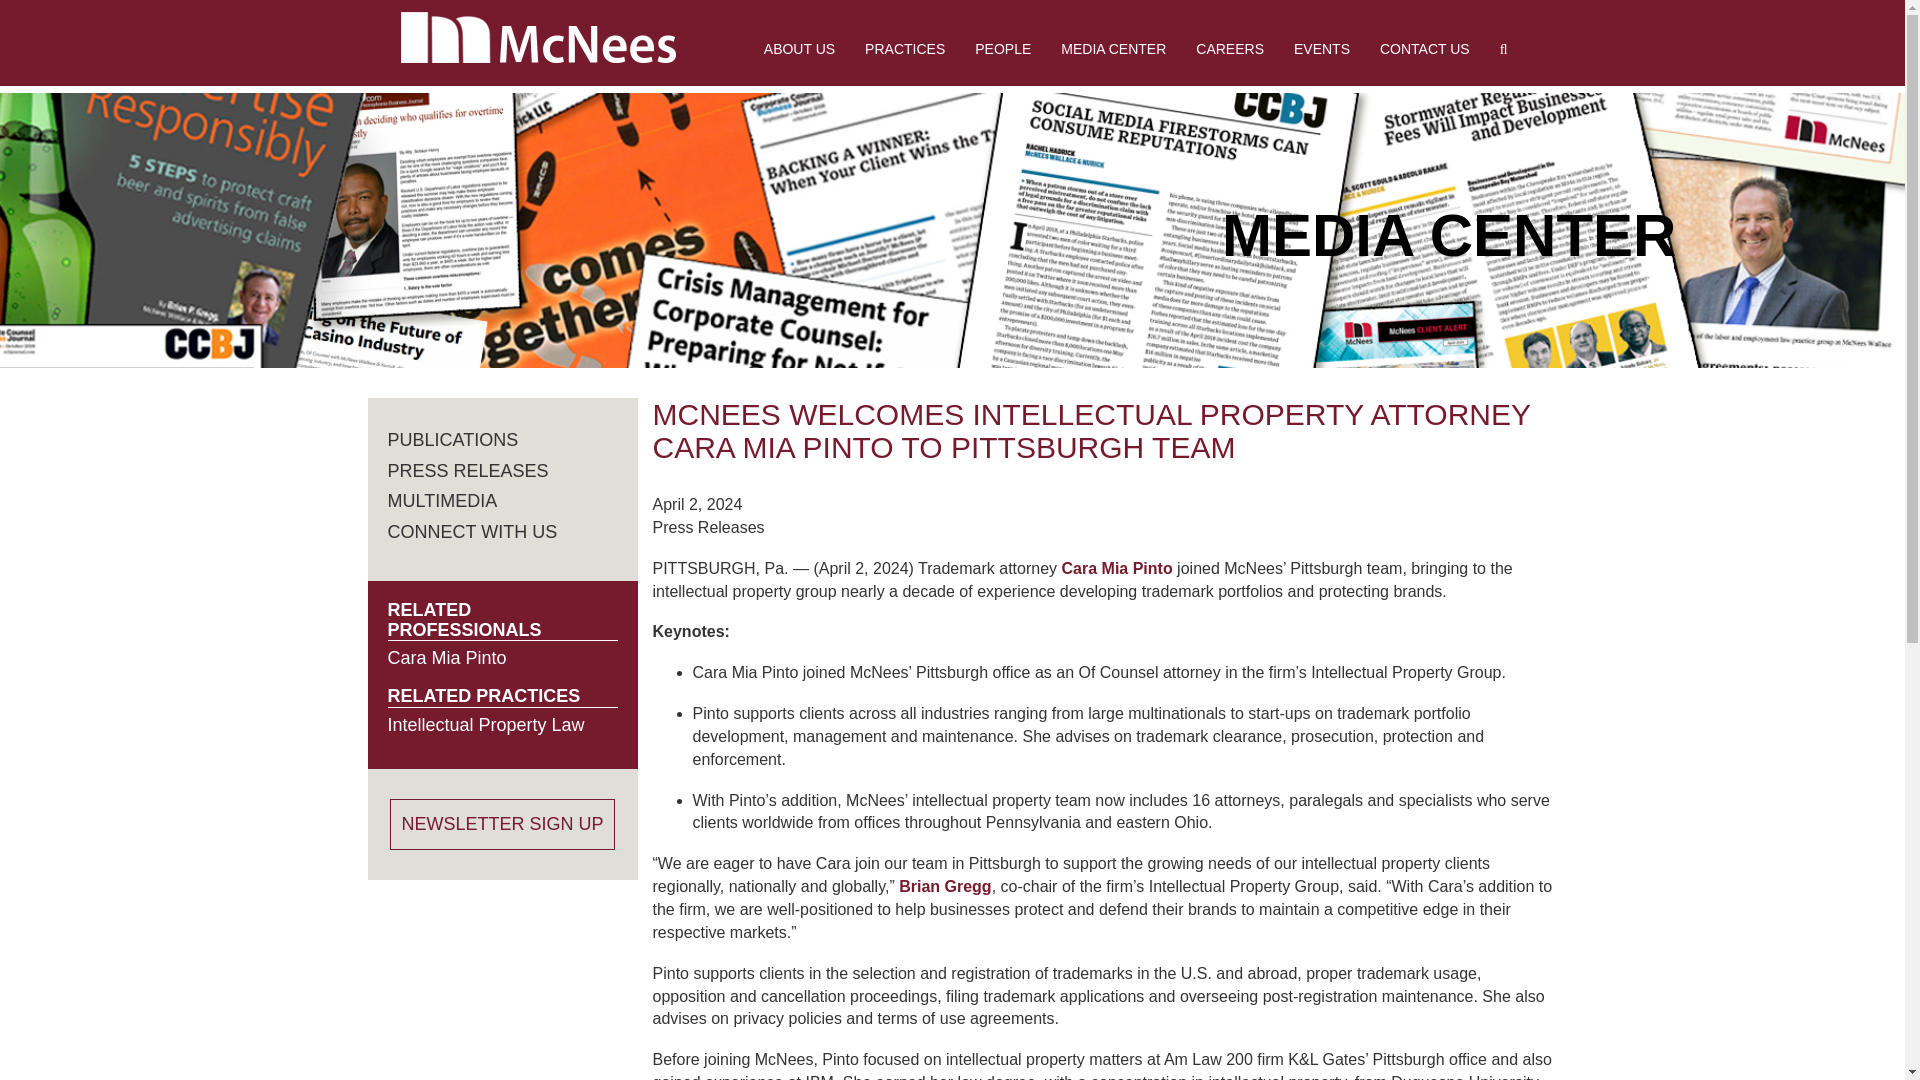 The height and width of the screenshot is (1080, 1920). I want to click on MEDIA CENTER, so click(1113, 48).